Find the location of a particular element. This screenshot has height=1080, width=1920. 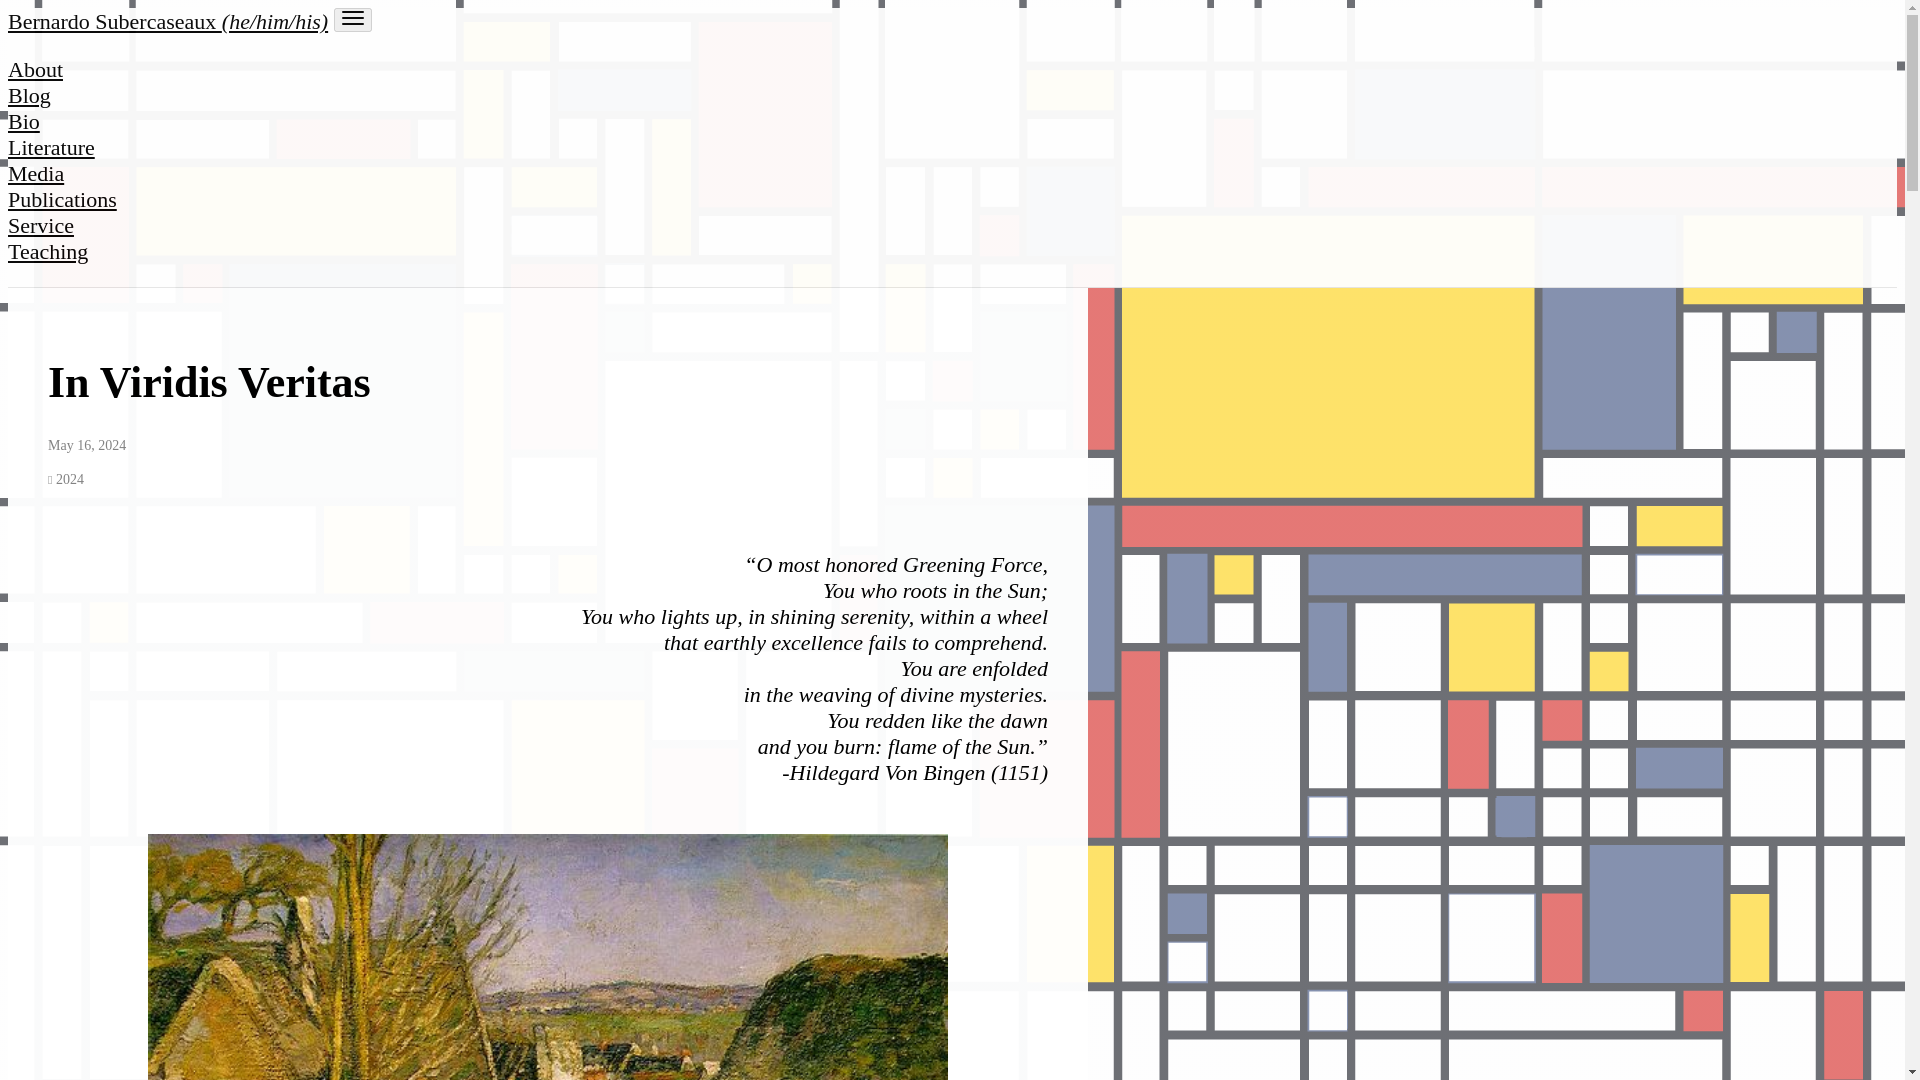

Teaching is located at coordinates (48, 250).